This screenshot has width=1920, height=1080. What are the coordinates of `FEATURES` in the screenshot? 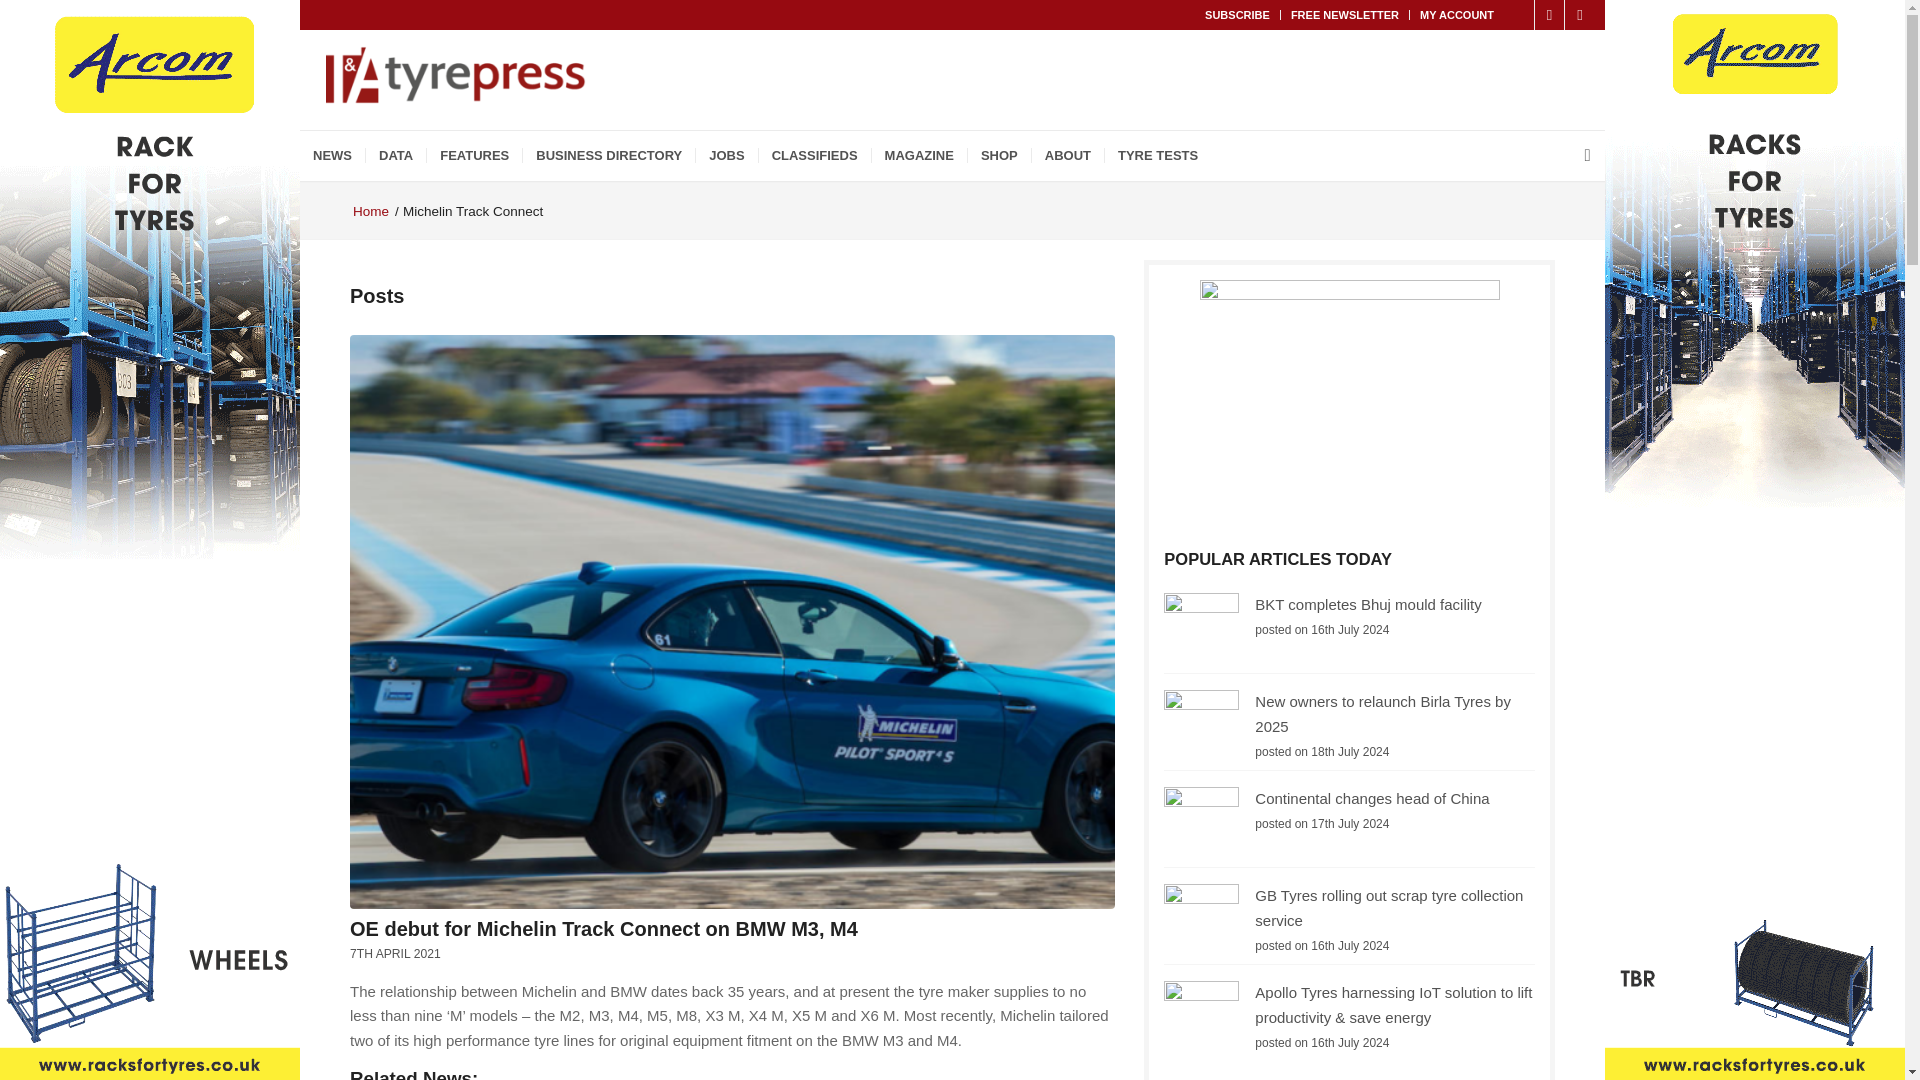 It's located at (474, 156).